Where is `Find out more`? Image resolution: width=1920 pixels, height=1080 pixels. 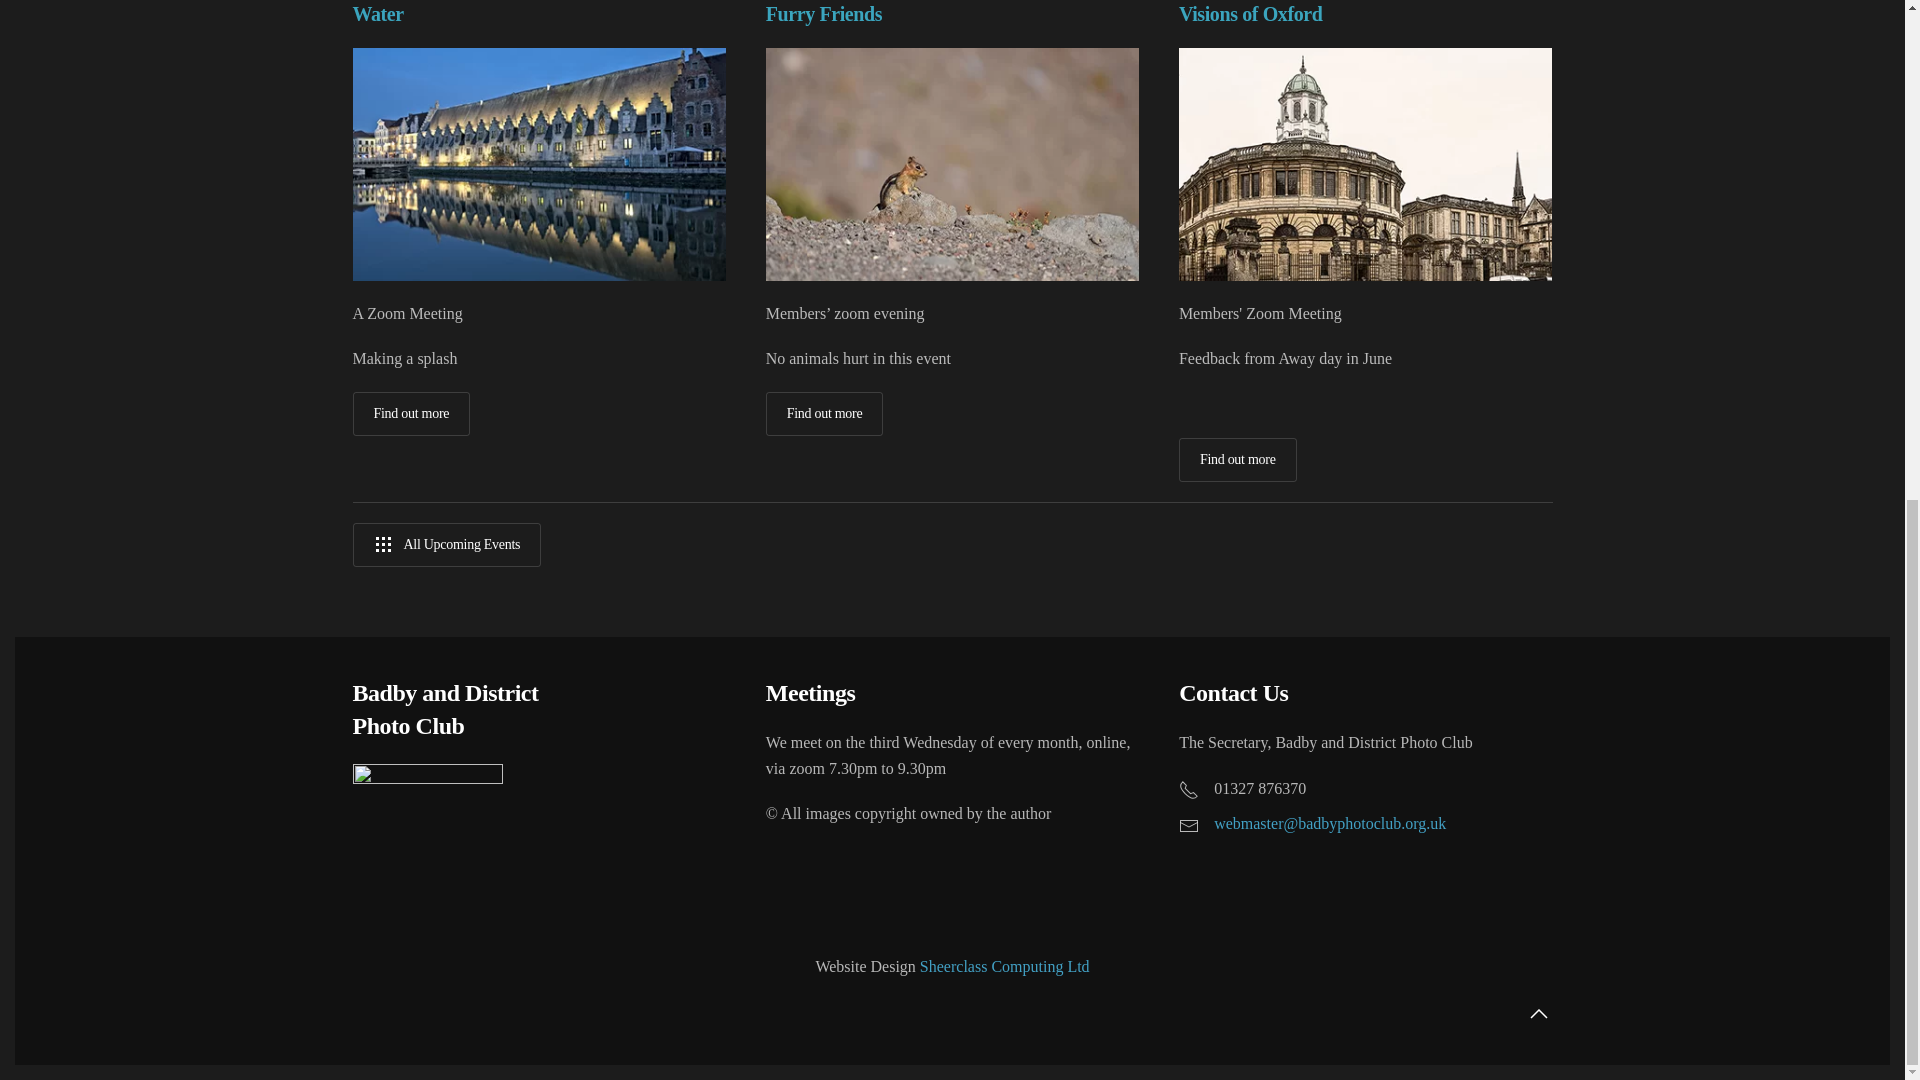
Find out more is located at coordinates (410, 414).